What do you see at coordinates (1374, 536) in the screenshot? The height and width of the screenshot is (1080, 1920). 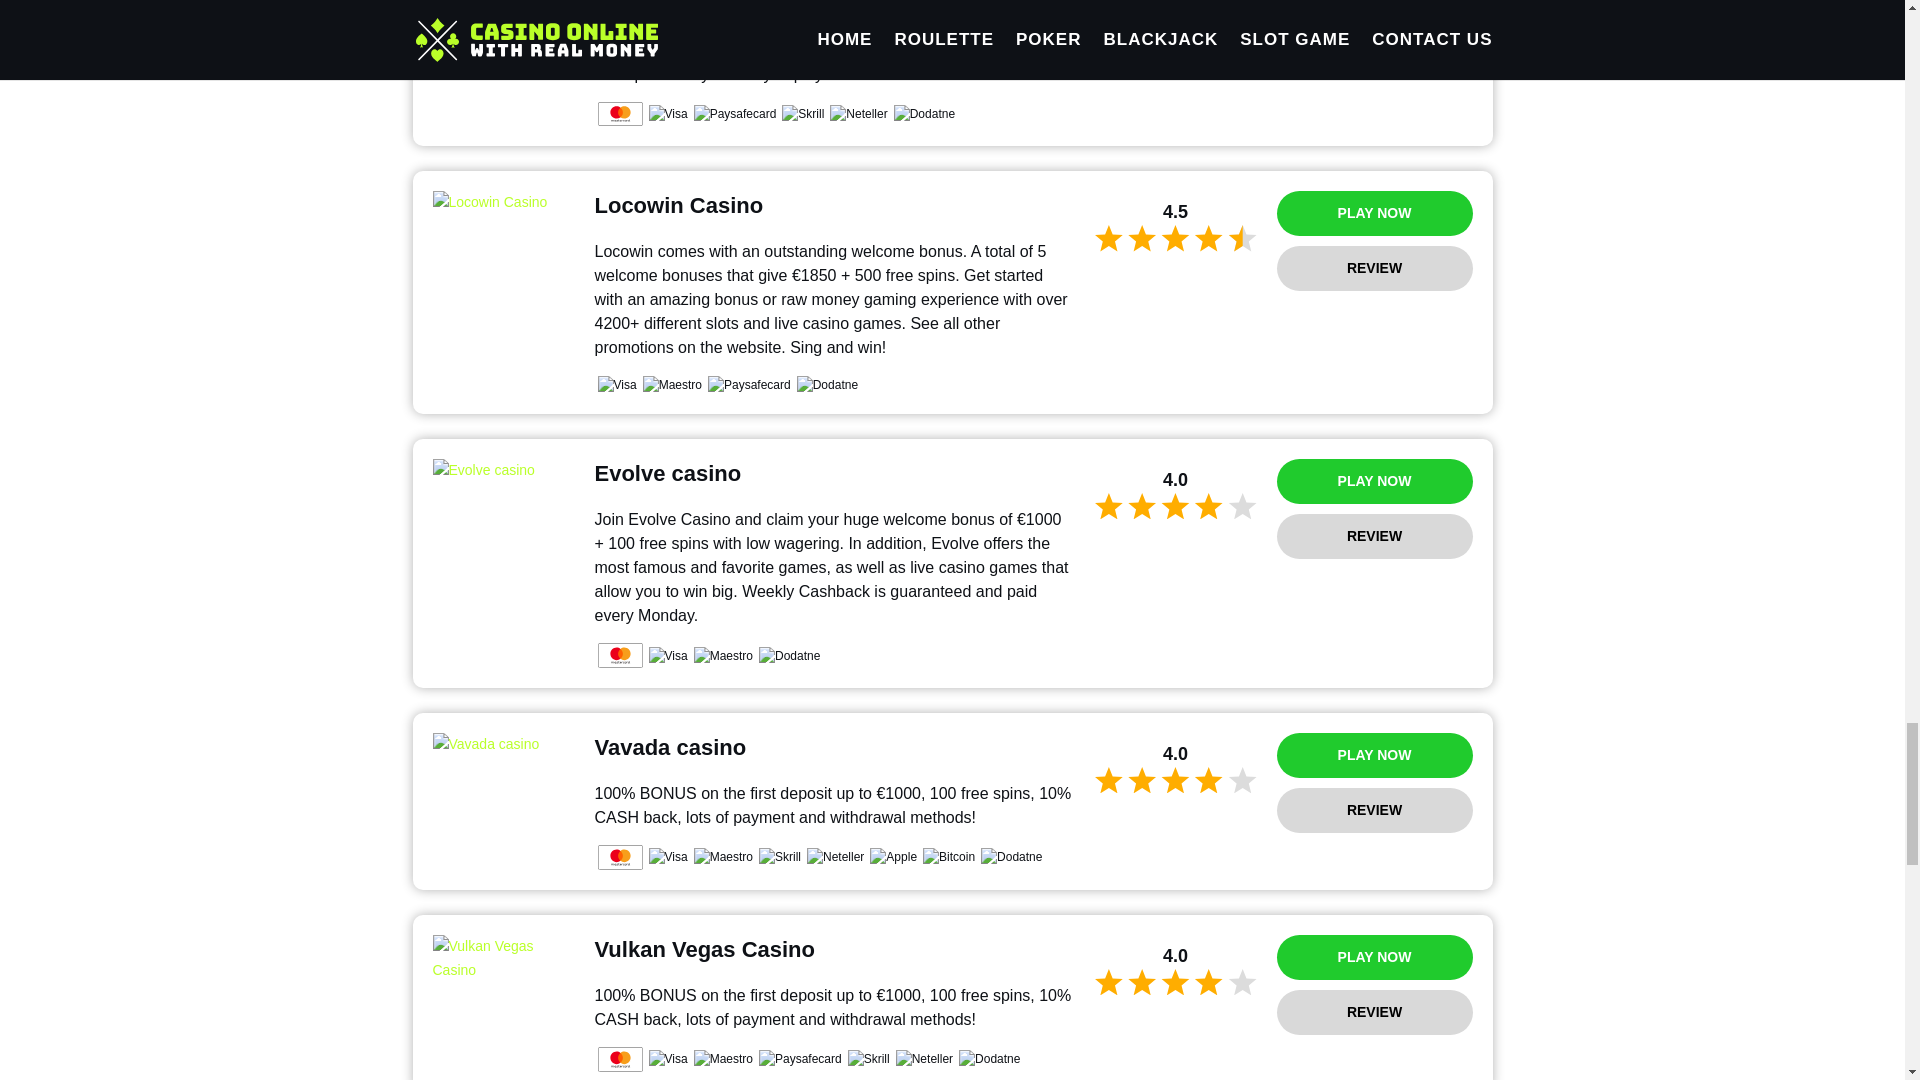 I see `REVIEW` at bounding box center [1374, 536].